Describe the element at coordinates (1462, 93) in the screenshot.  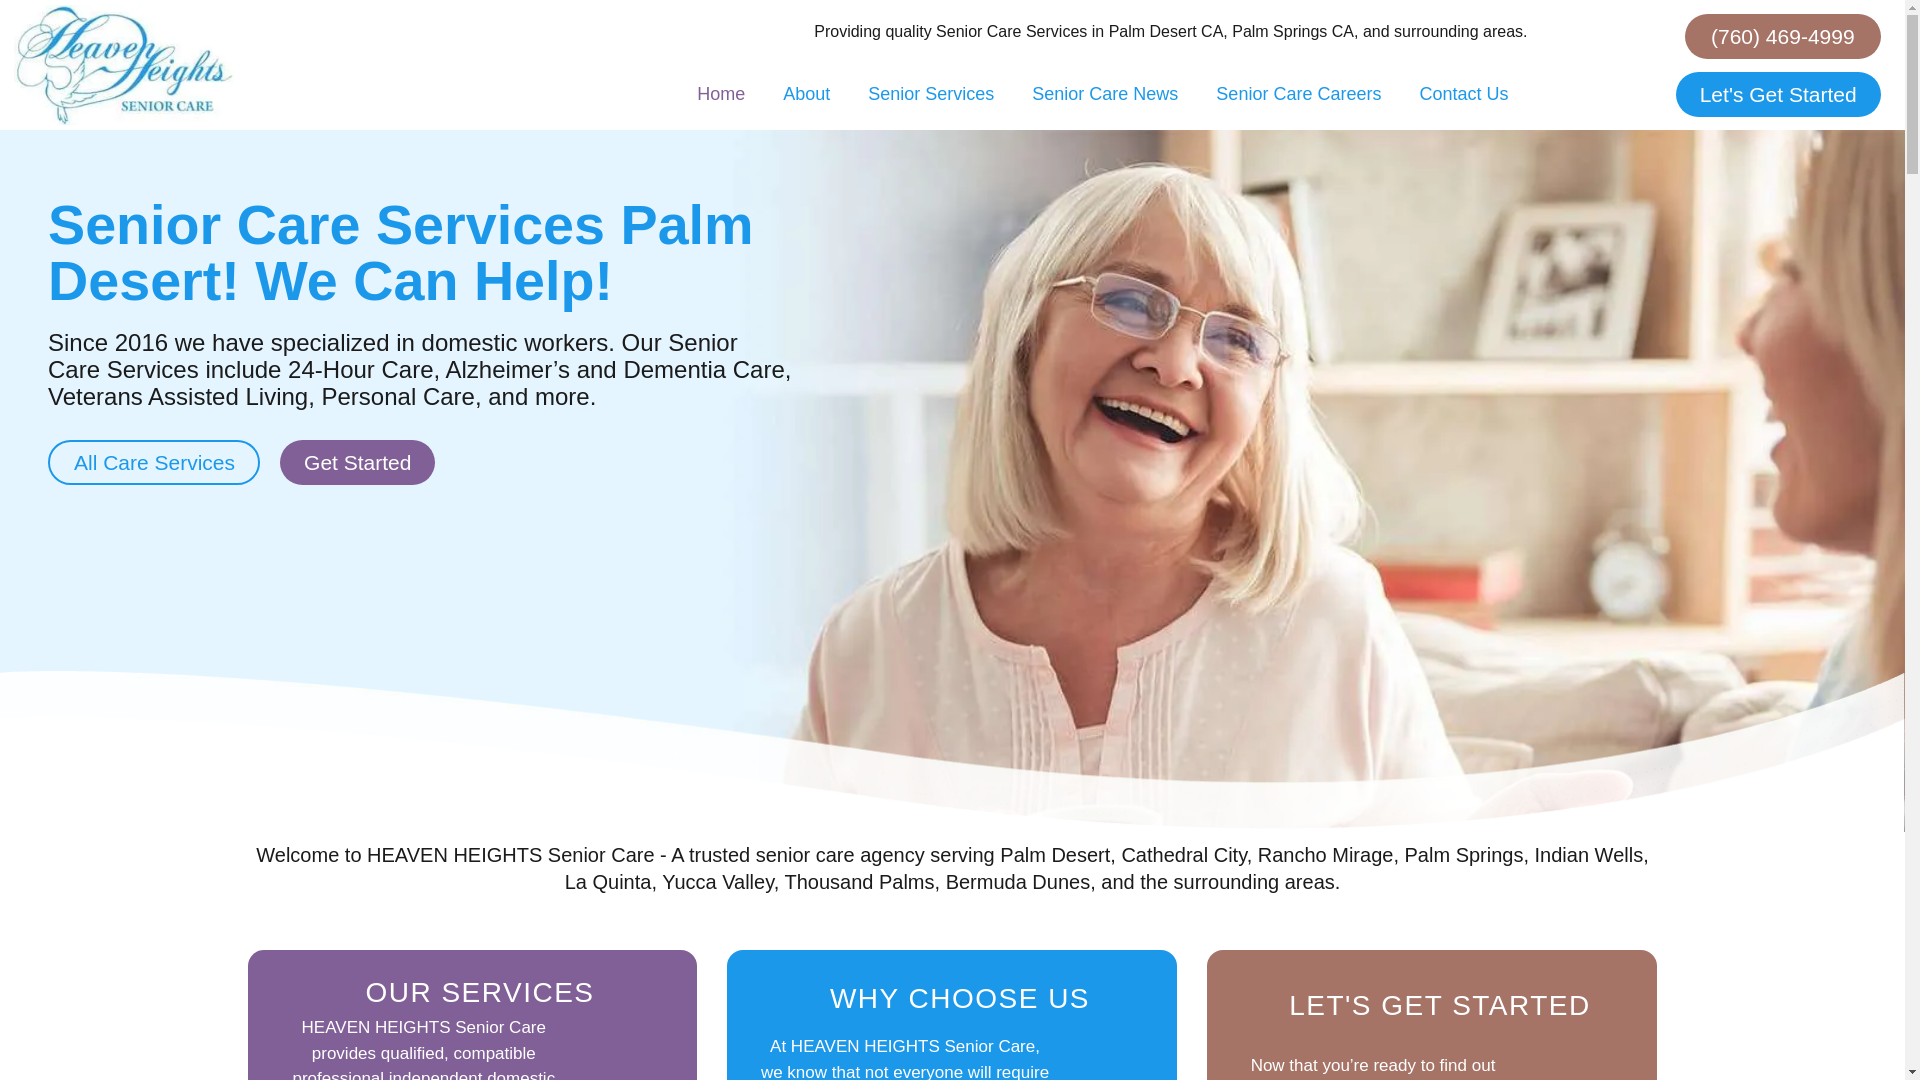
I see `Contact Us` at that location.